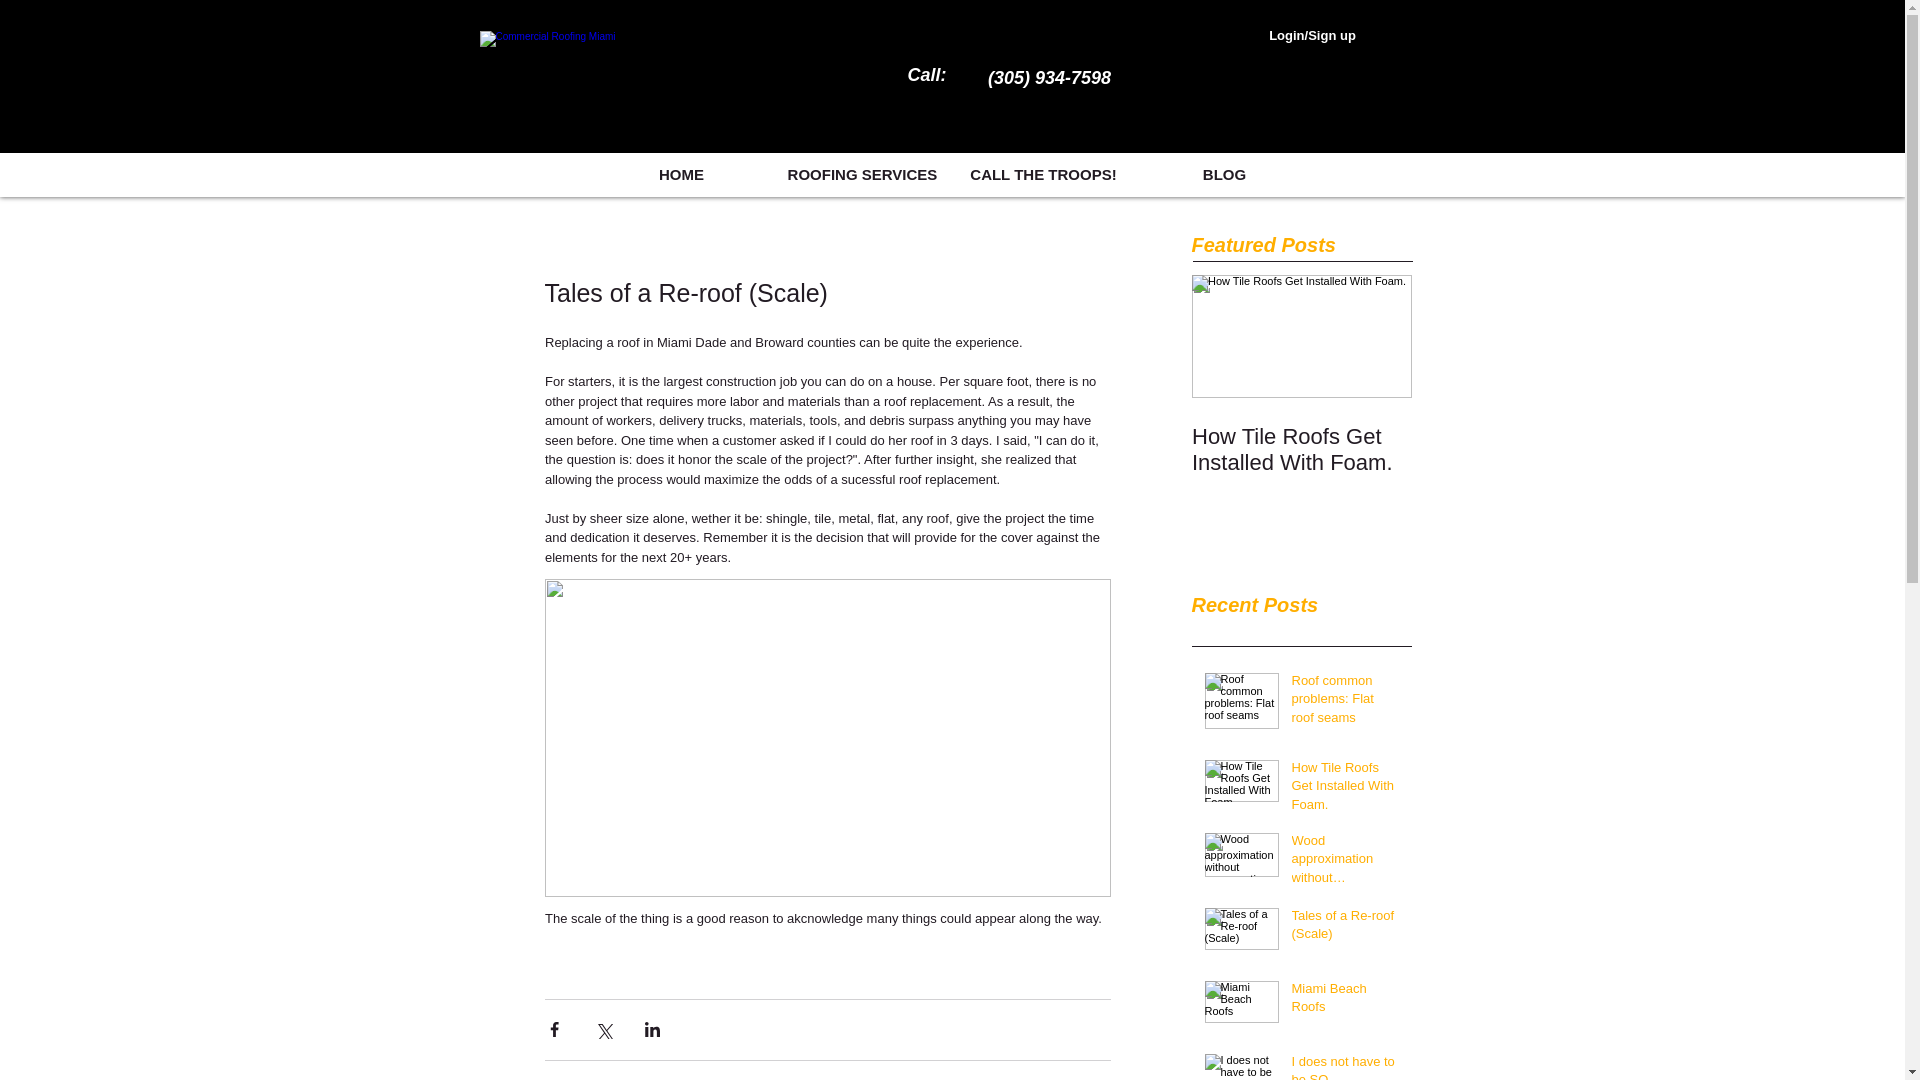 The width and height of the screenshot is (1920, 1080). What do you see at coordinates (1346, 790) in the screenshot?
I see `How Tile Roofs Get Installed With Foam.` at bounding box center [1346, 790].